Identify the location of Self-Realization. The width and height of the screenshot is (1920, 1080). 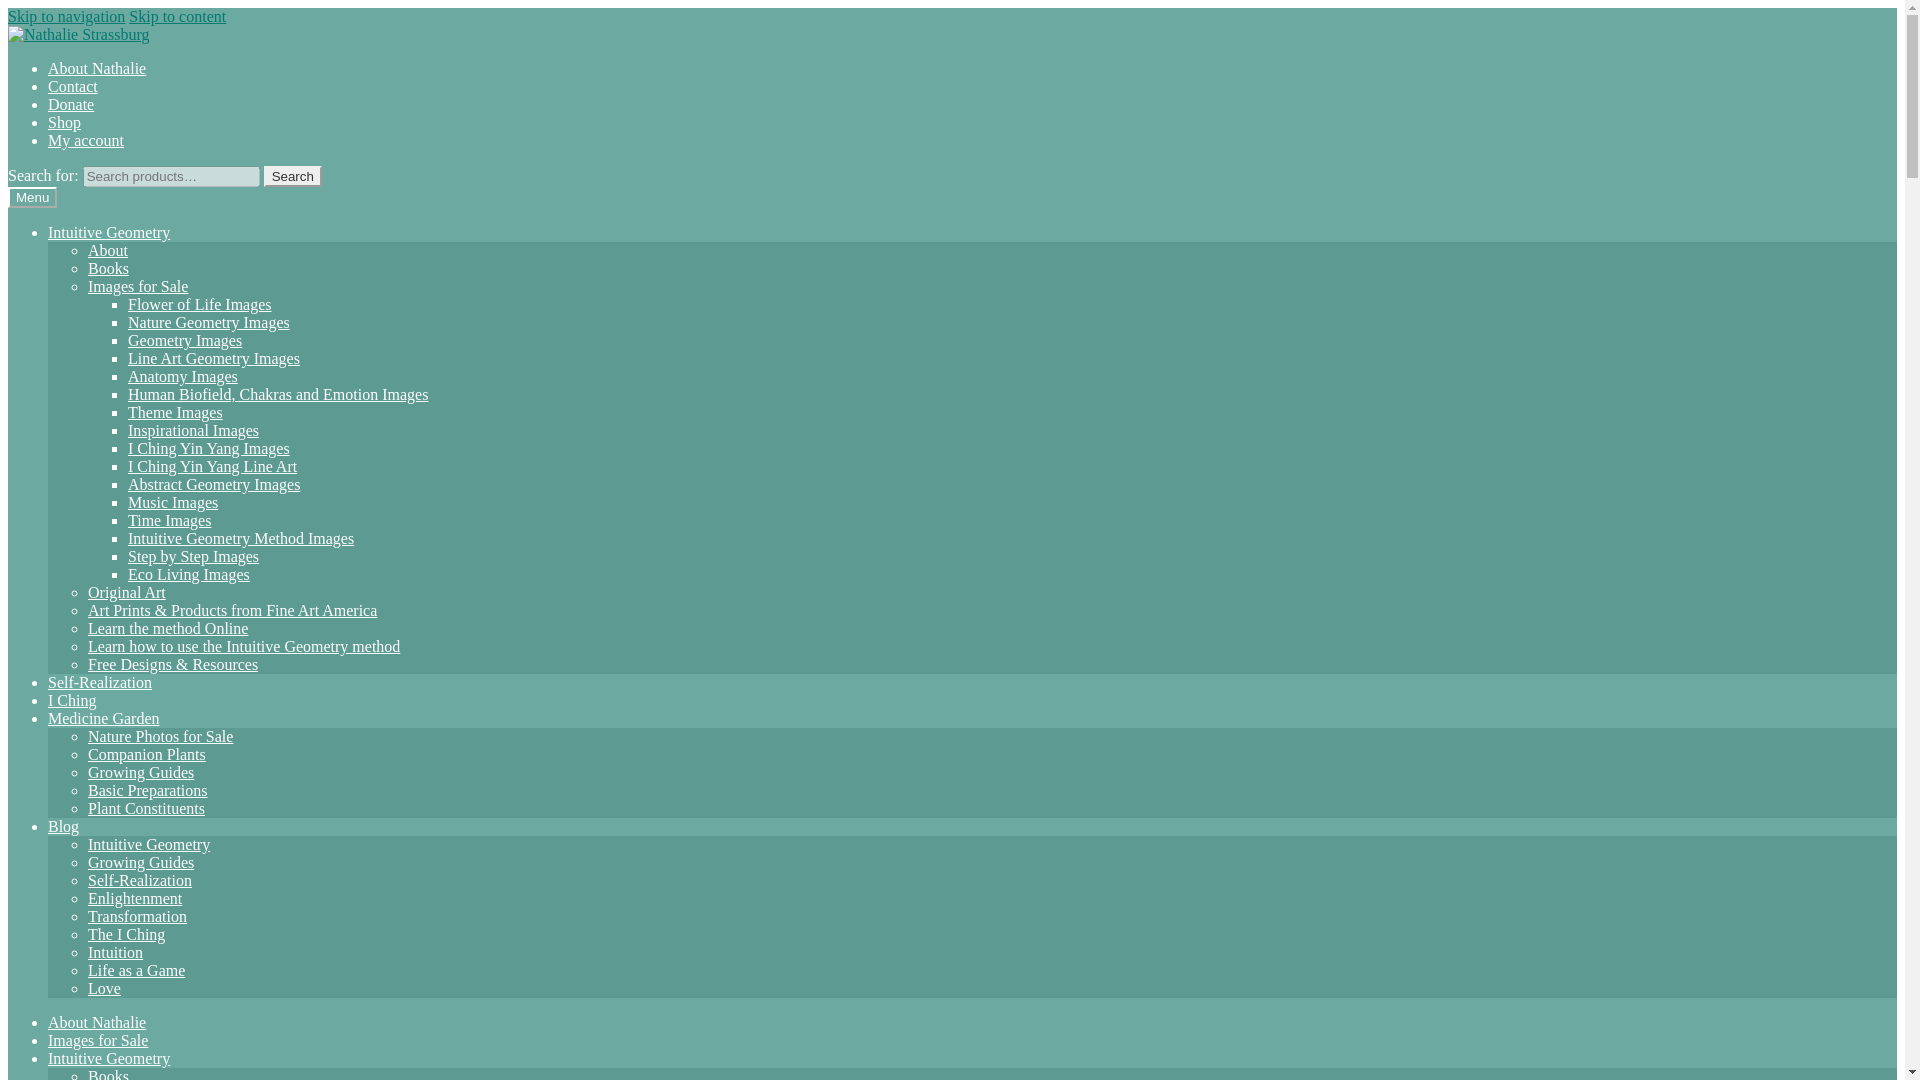
(100, 682).